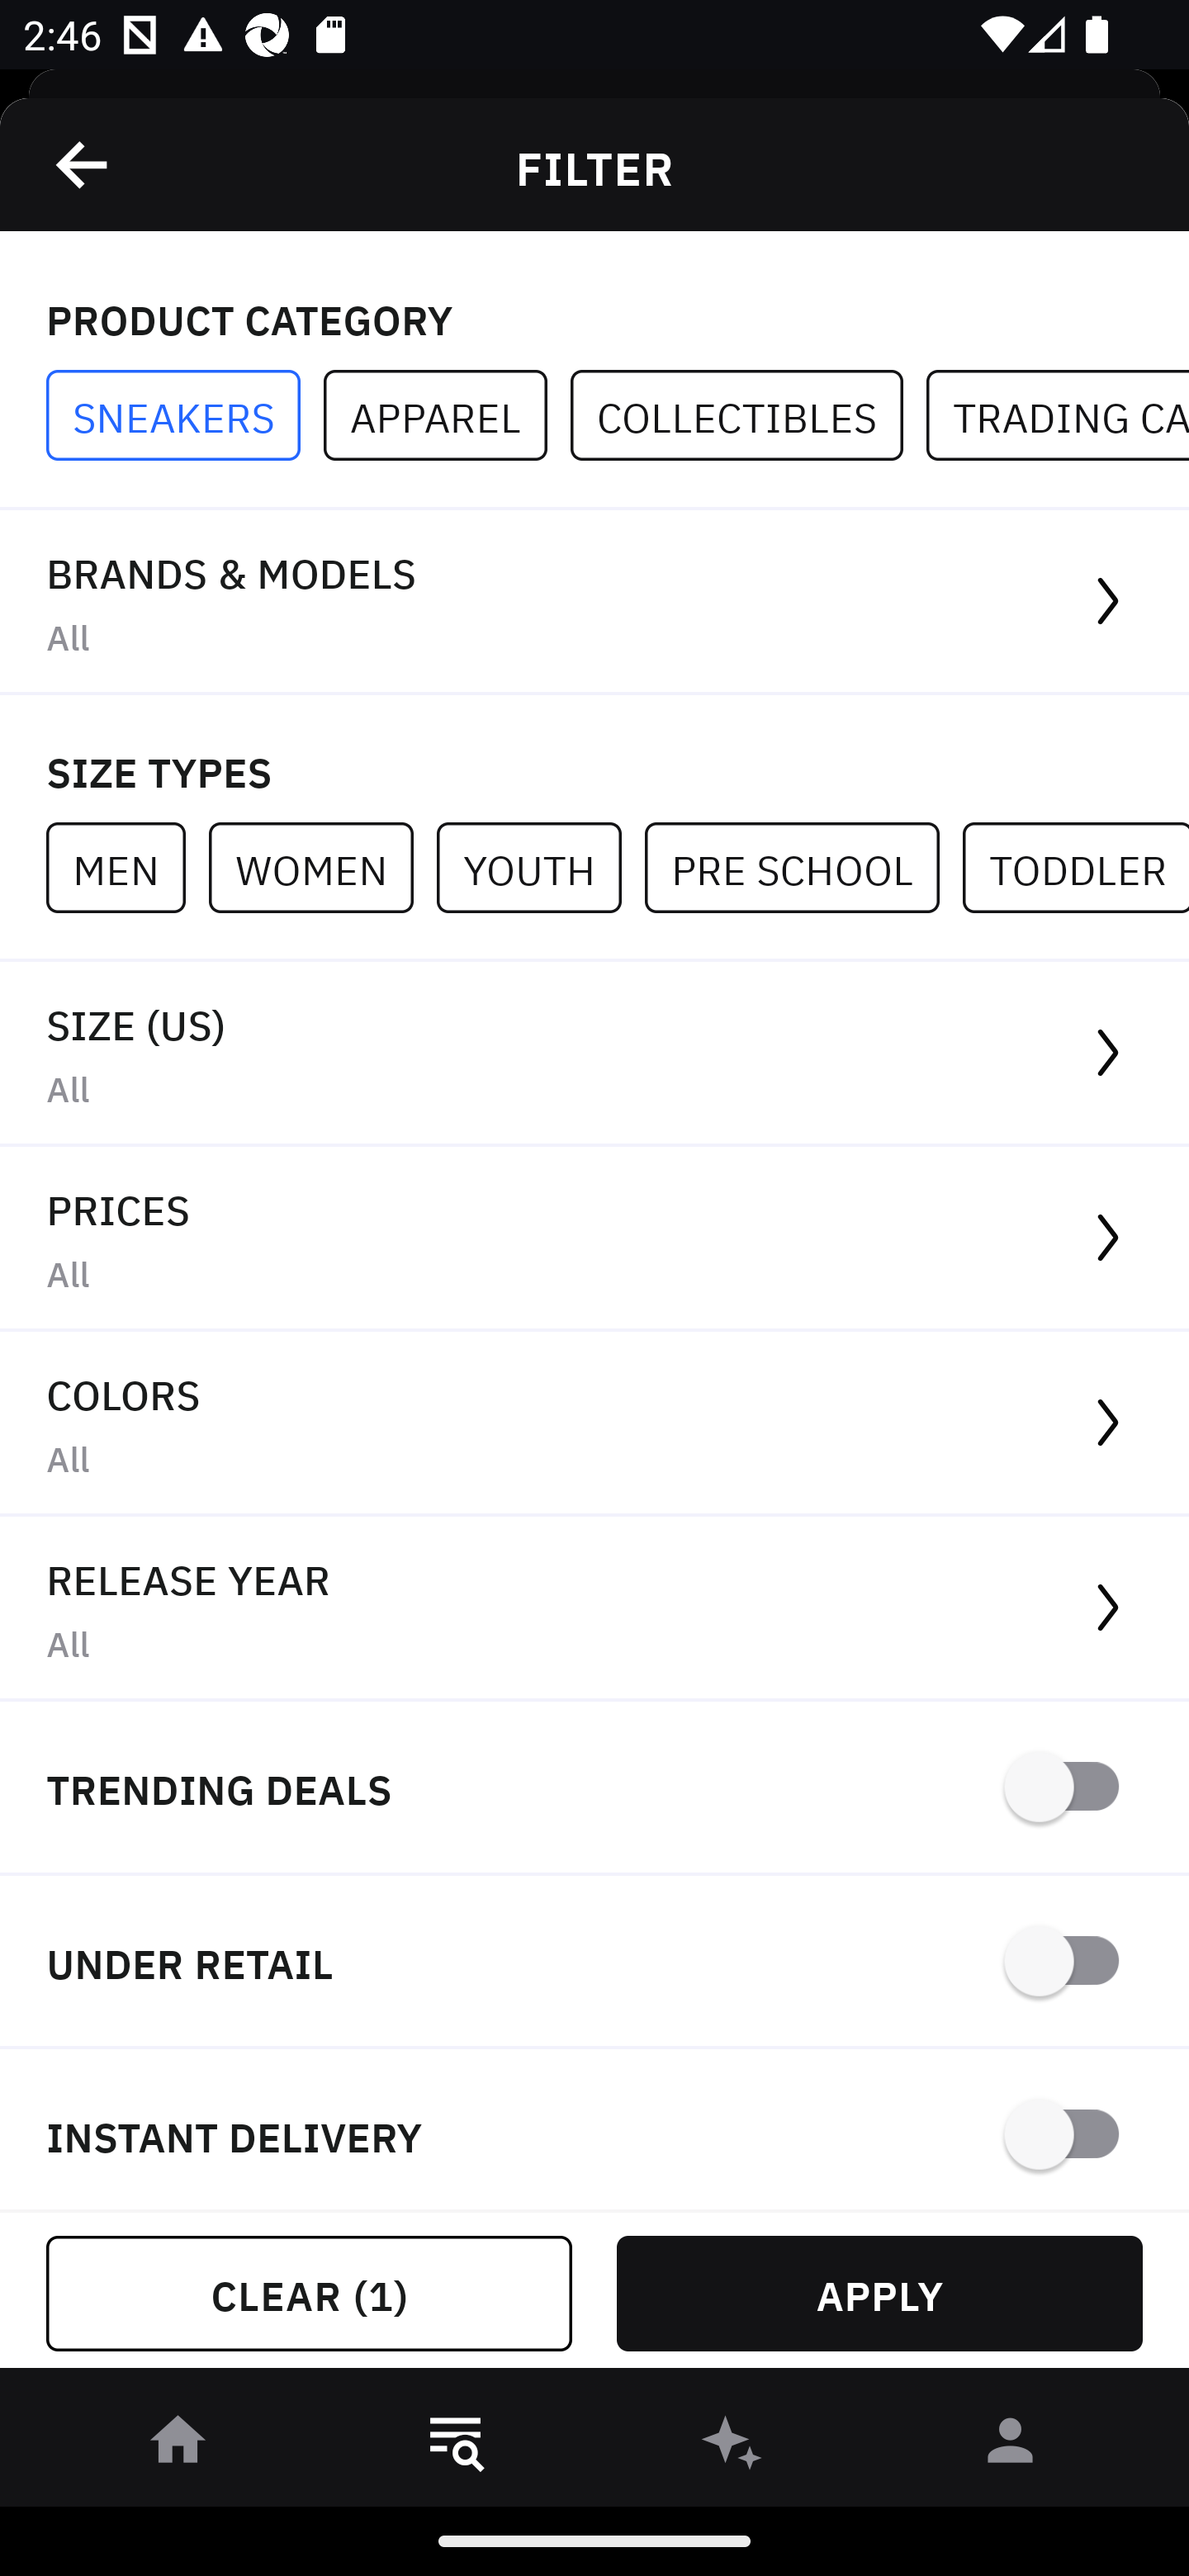 The image size is (1189, 2576). Describe the element at coordinates (127, 867) in the screenshot. I see `MEN` at that location.